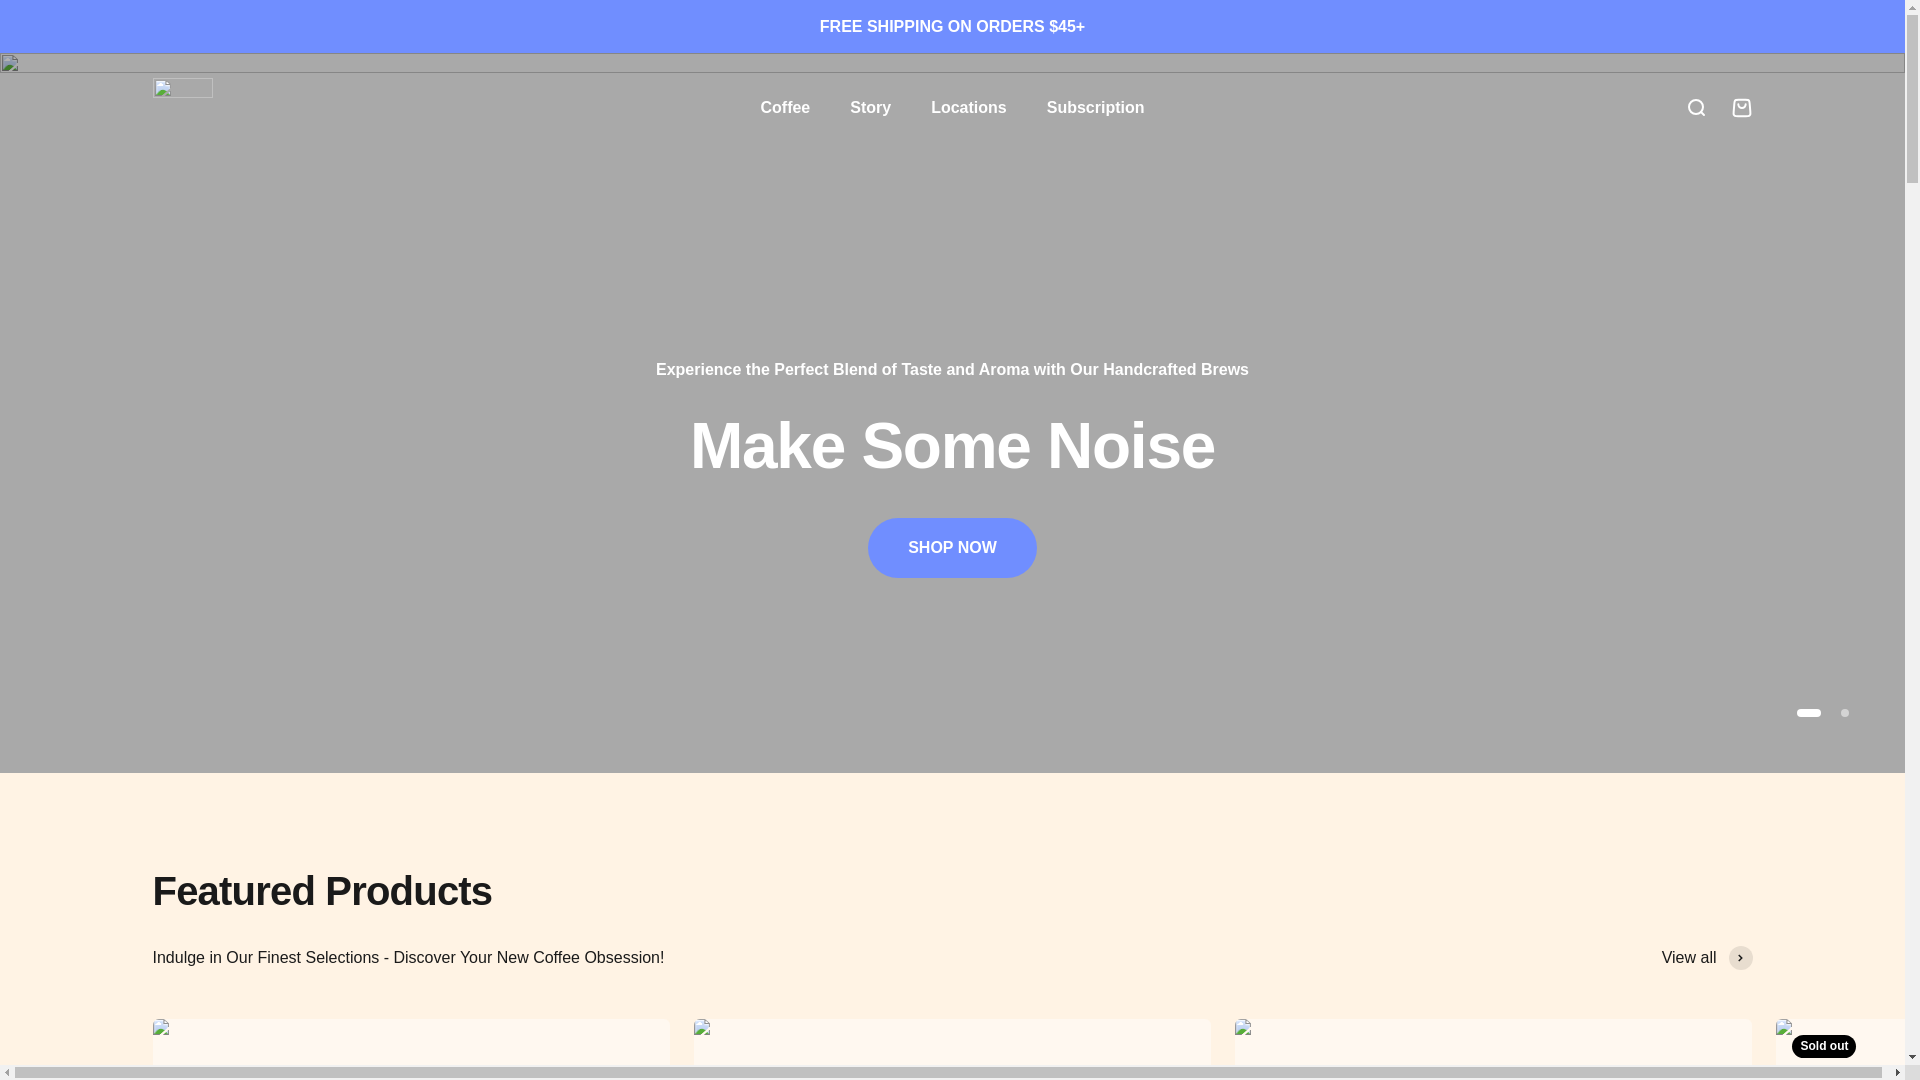 The width and height of the screenshot is (1920, 1080). I want to click on Go to item 1, so click(1808, 712).